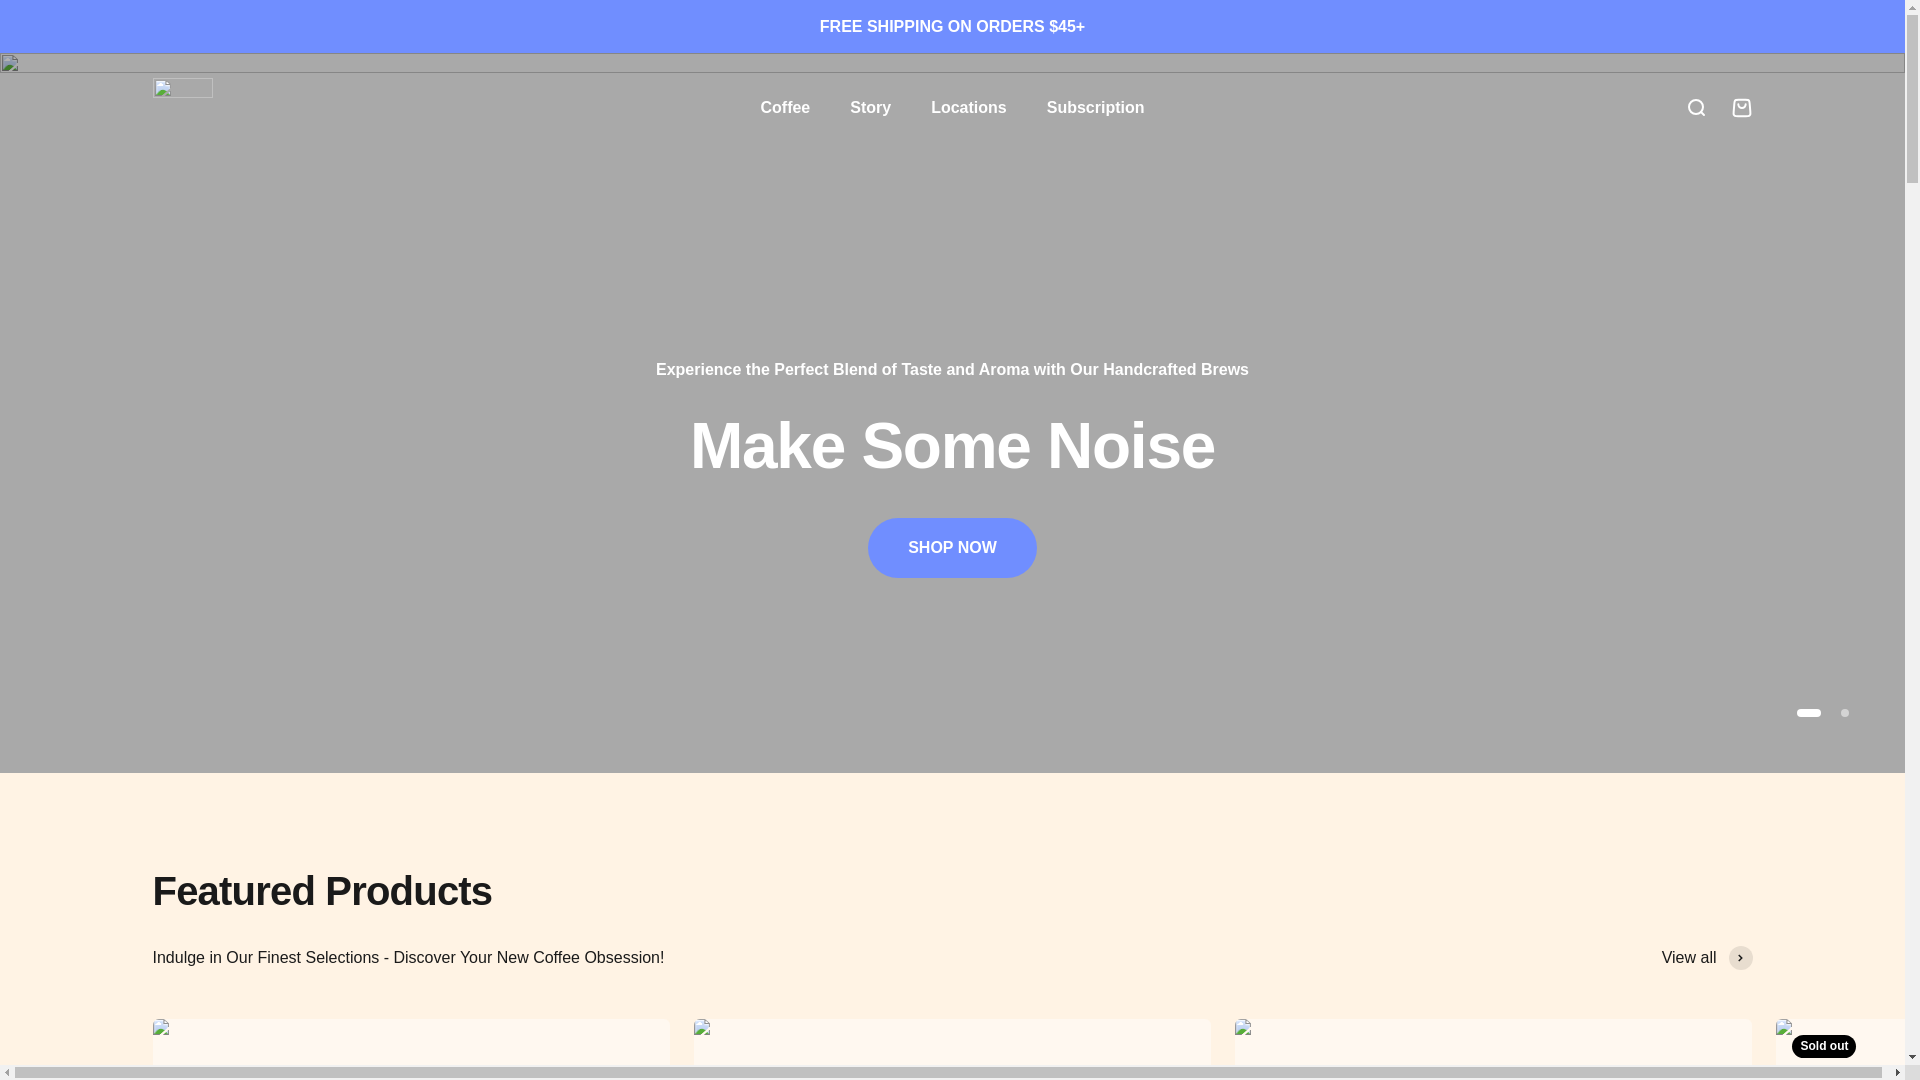 The width and height of the screenshot is (1920, 1080). I want to click on Go to item 1, so click(1808, 712).